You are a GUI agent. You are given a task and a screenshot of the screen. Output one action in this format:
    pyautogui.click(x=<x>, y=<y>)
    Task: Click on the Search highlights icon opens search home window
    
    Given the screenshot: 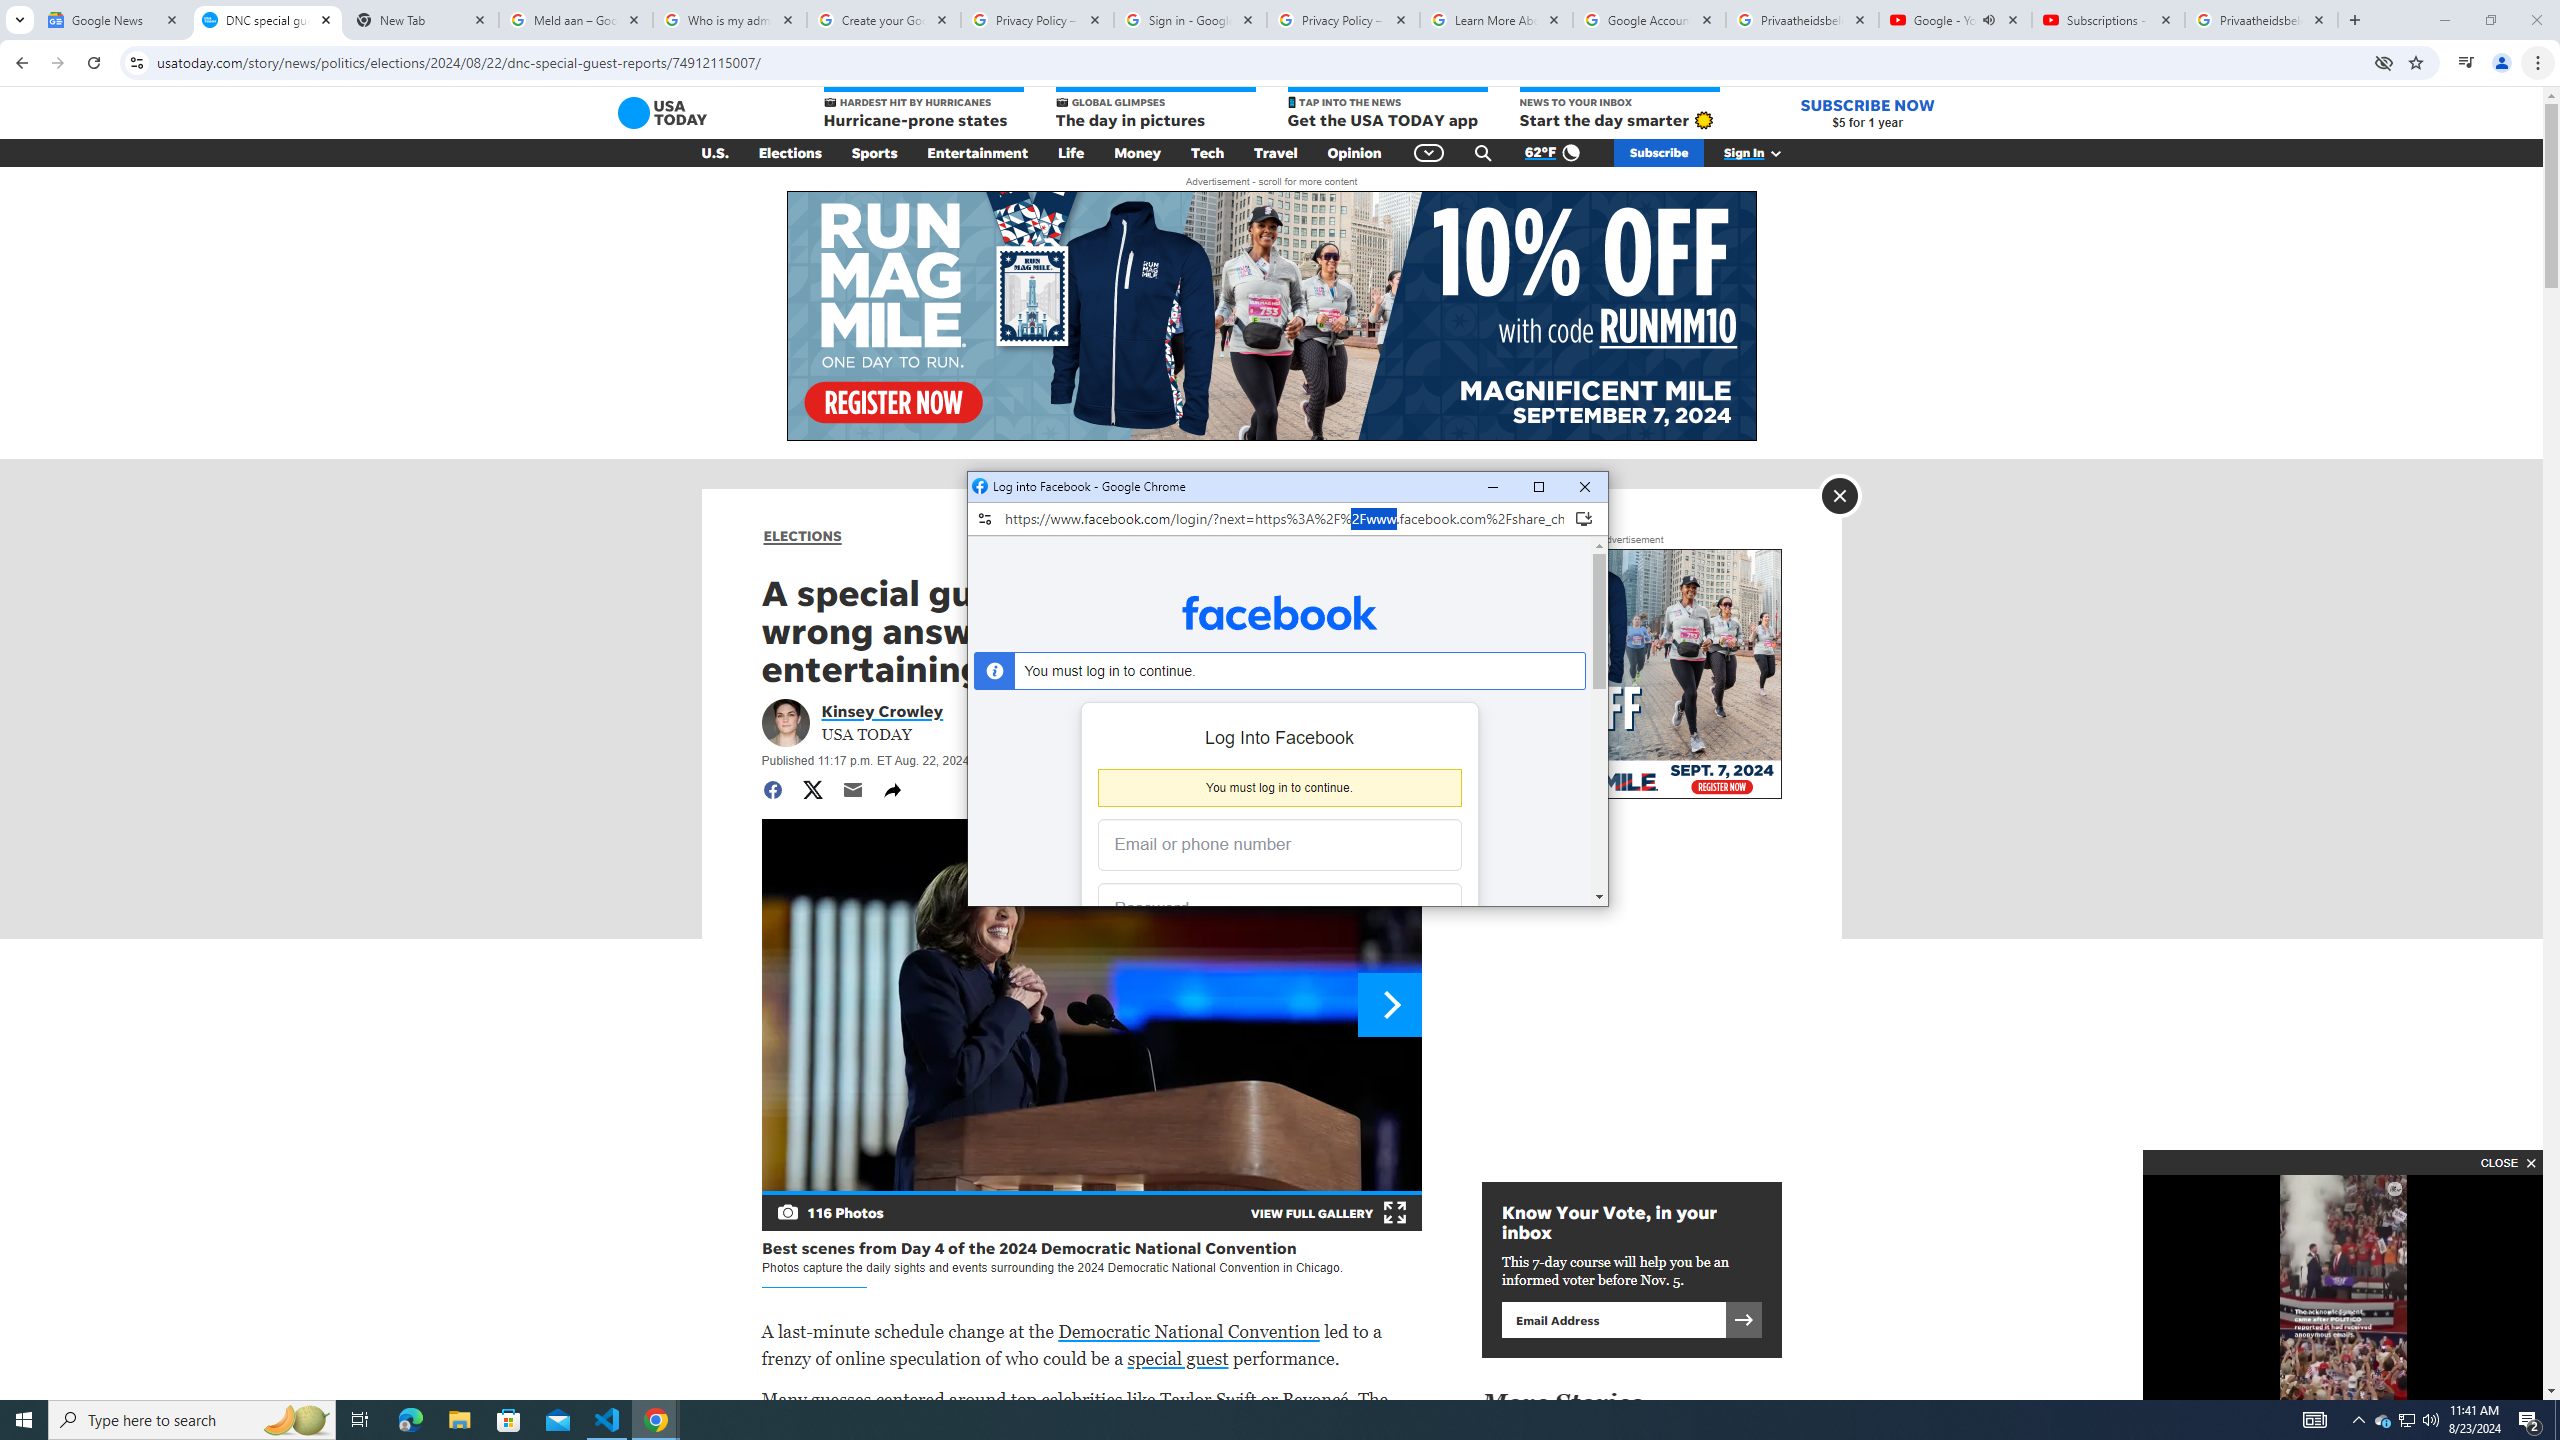 What is the action you would take?
    pyautogui.click(x=296, y=1420)
    